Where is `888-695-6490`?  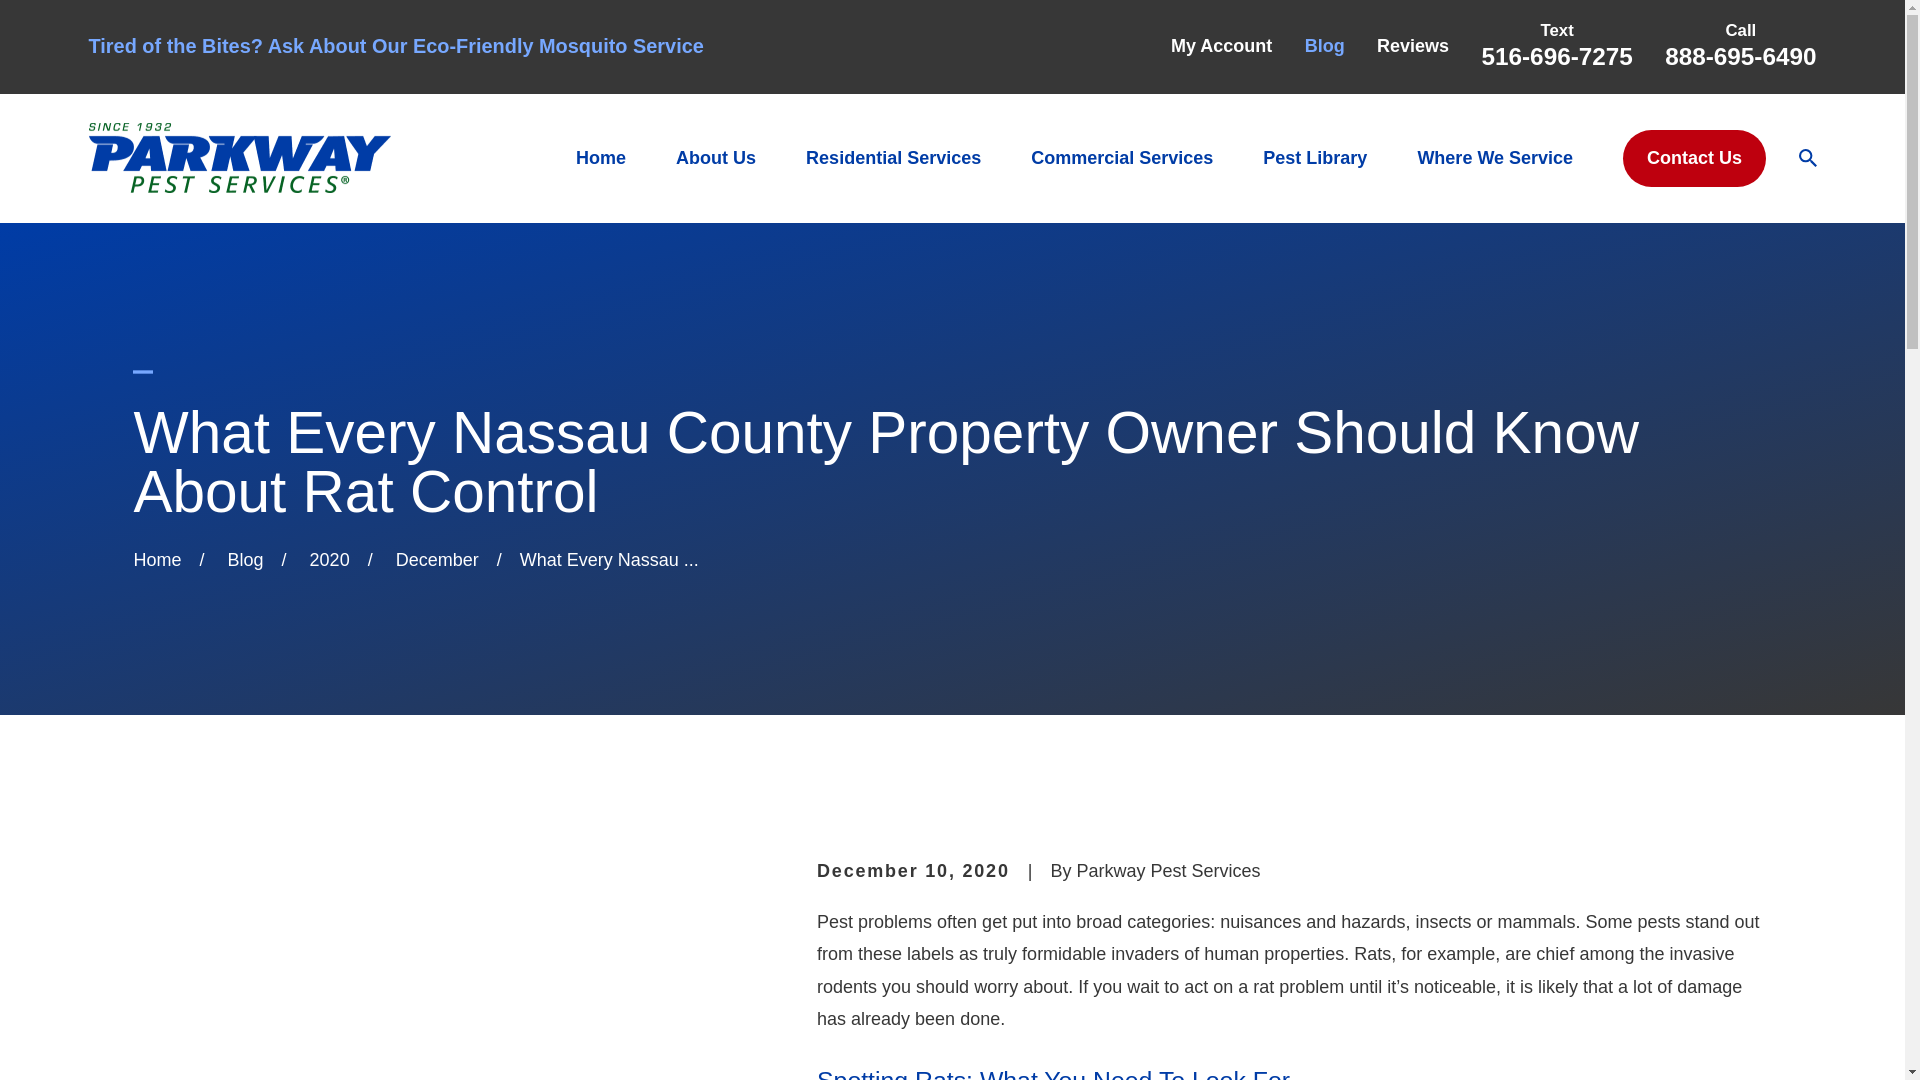 888-695-6490 is located at coordinates (1740, 56).